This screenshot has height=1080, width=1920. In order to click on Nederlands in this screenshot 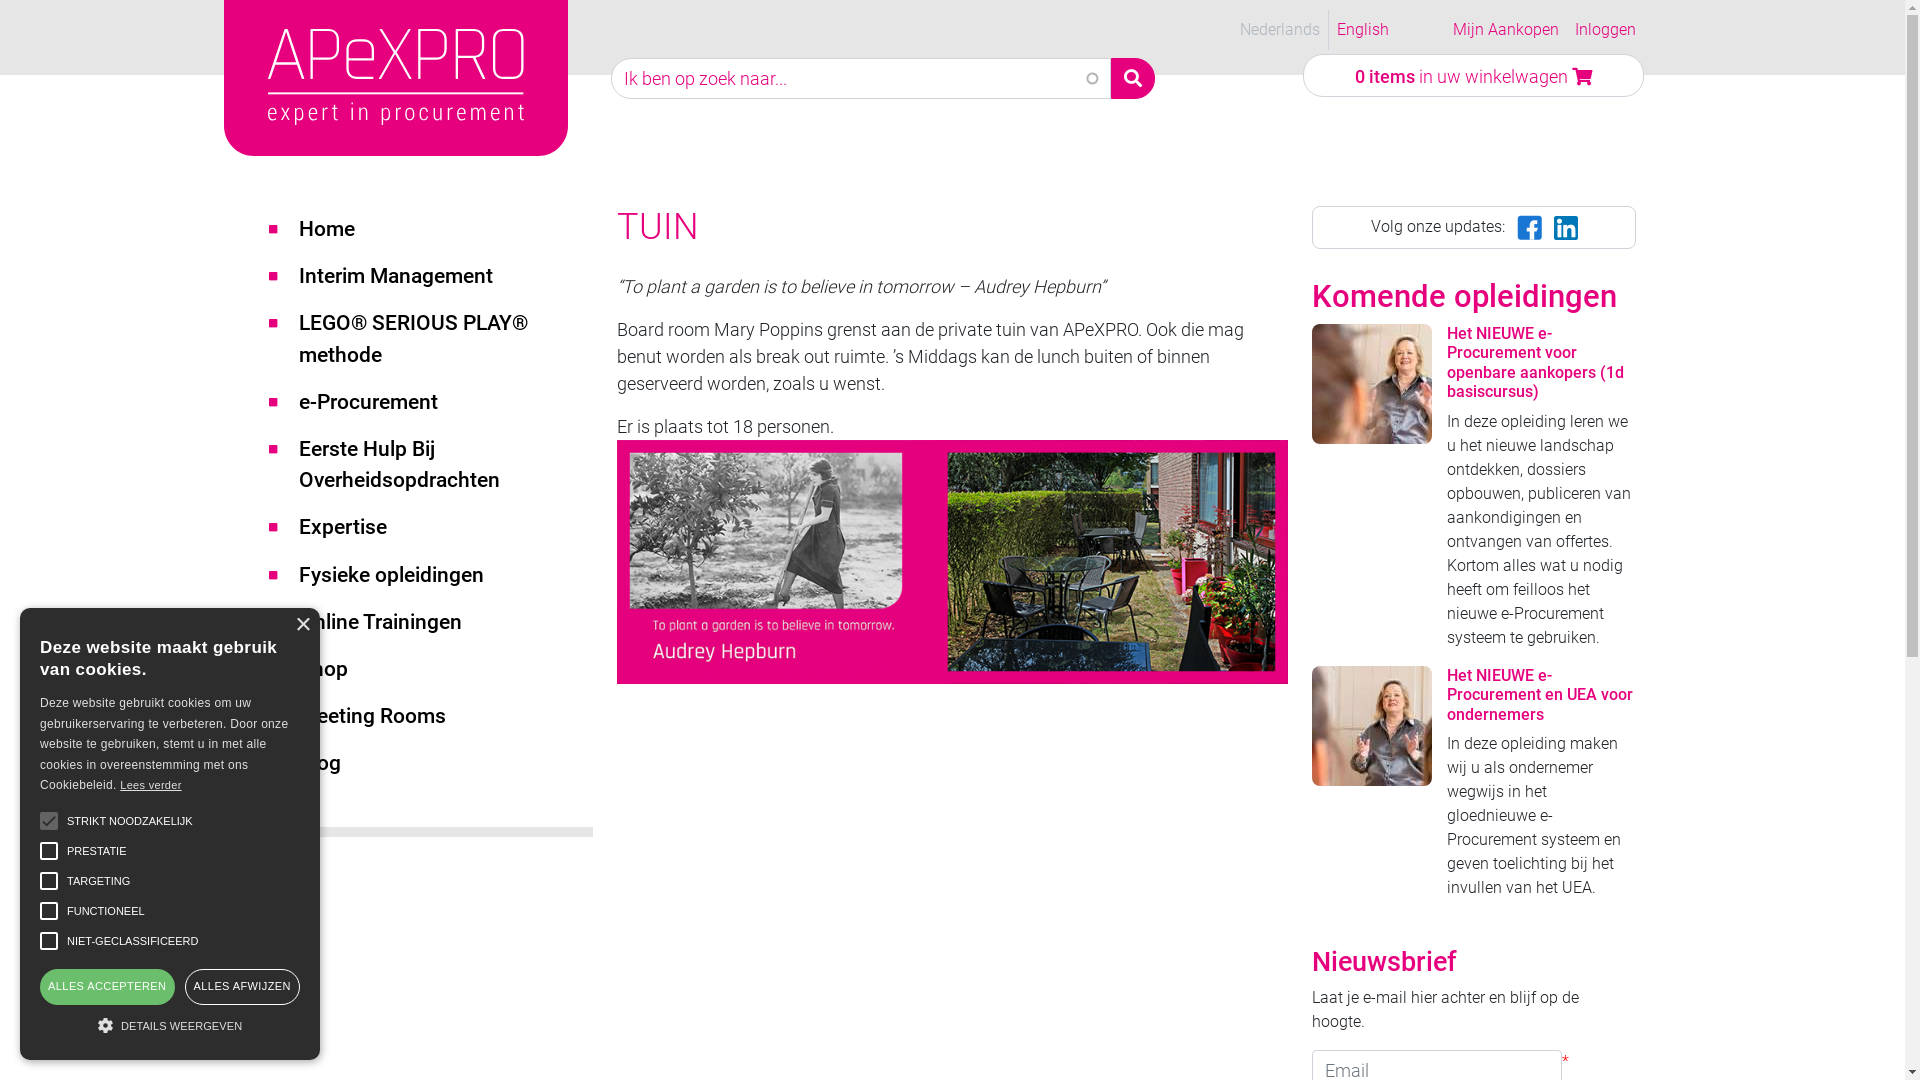, I will do `click(1280, 30)`.